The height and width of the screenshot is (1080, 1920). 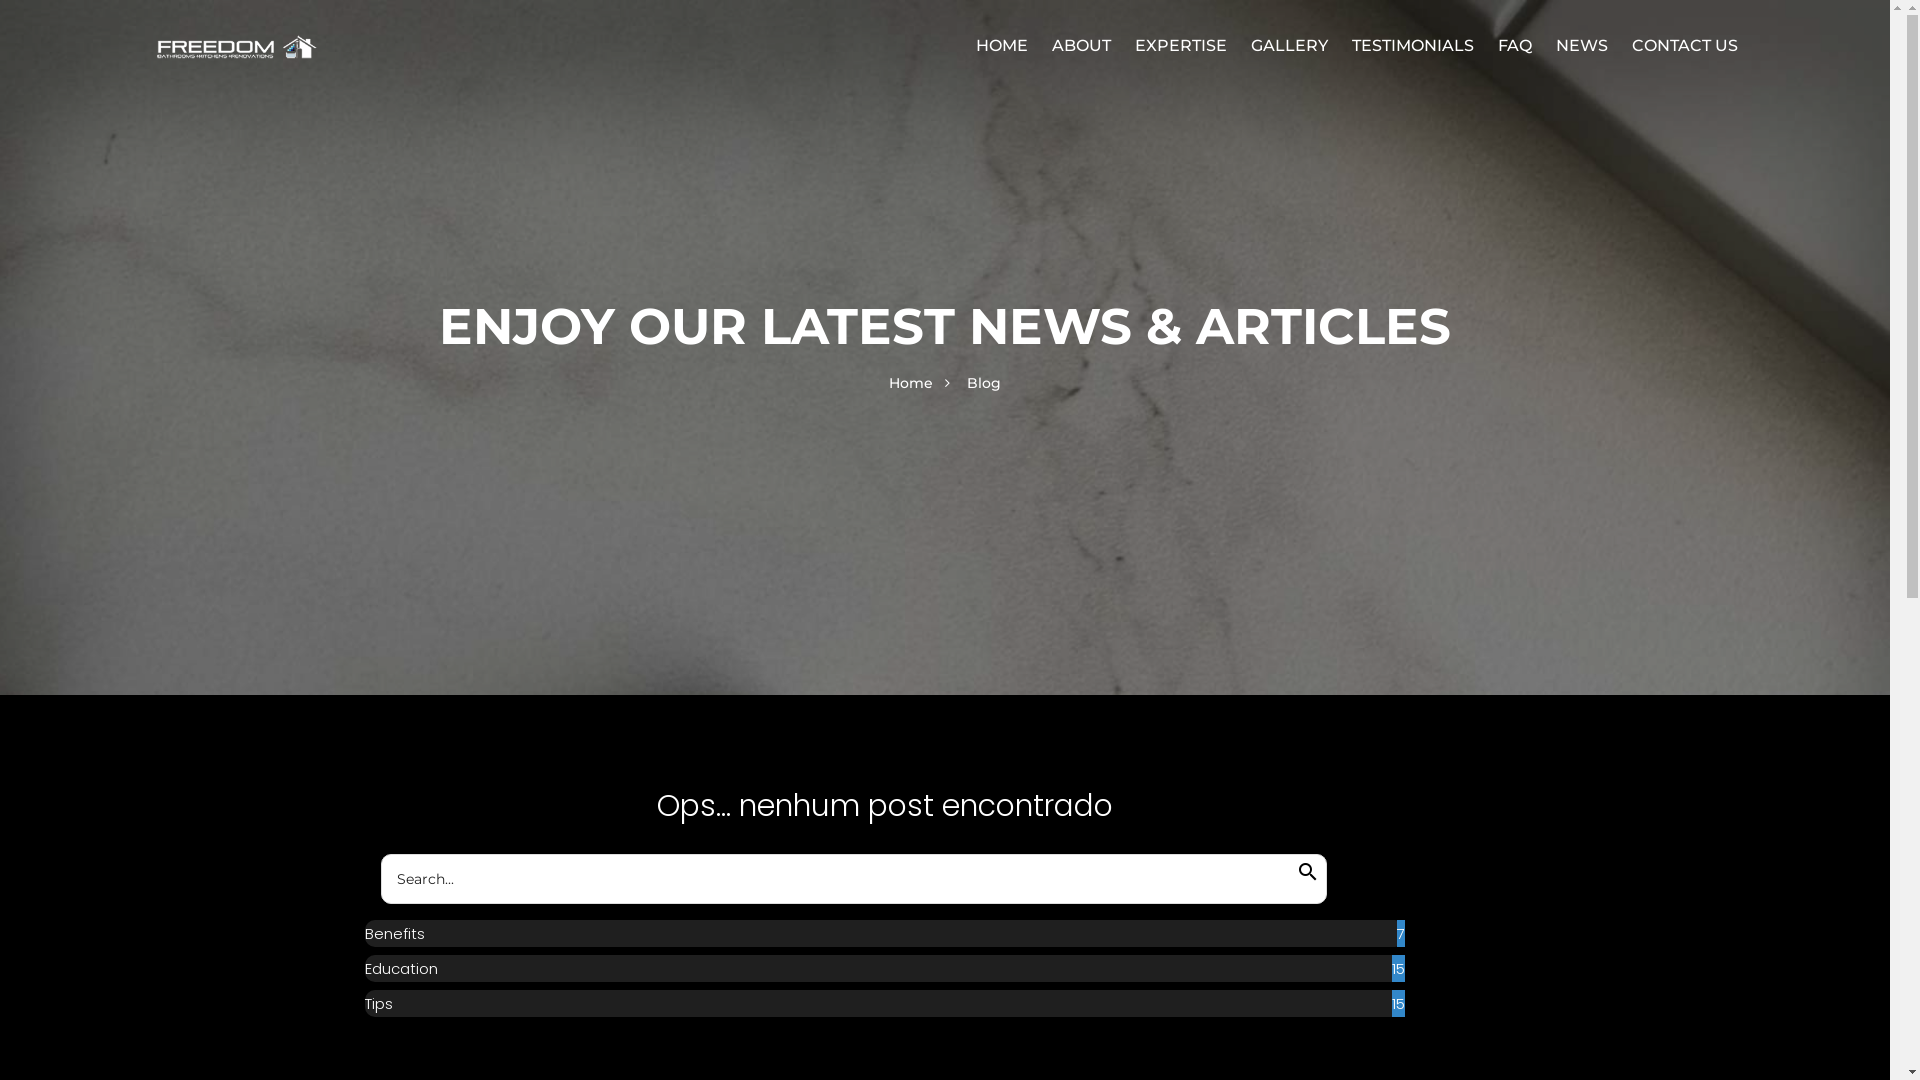 What do you see at coordinates (1515, 46) in the screenshot?
I see `FAQ` at bounding box center [1515, 46].